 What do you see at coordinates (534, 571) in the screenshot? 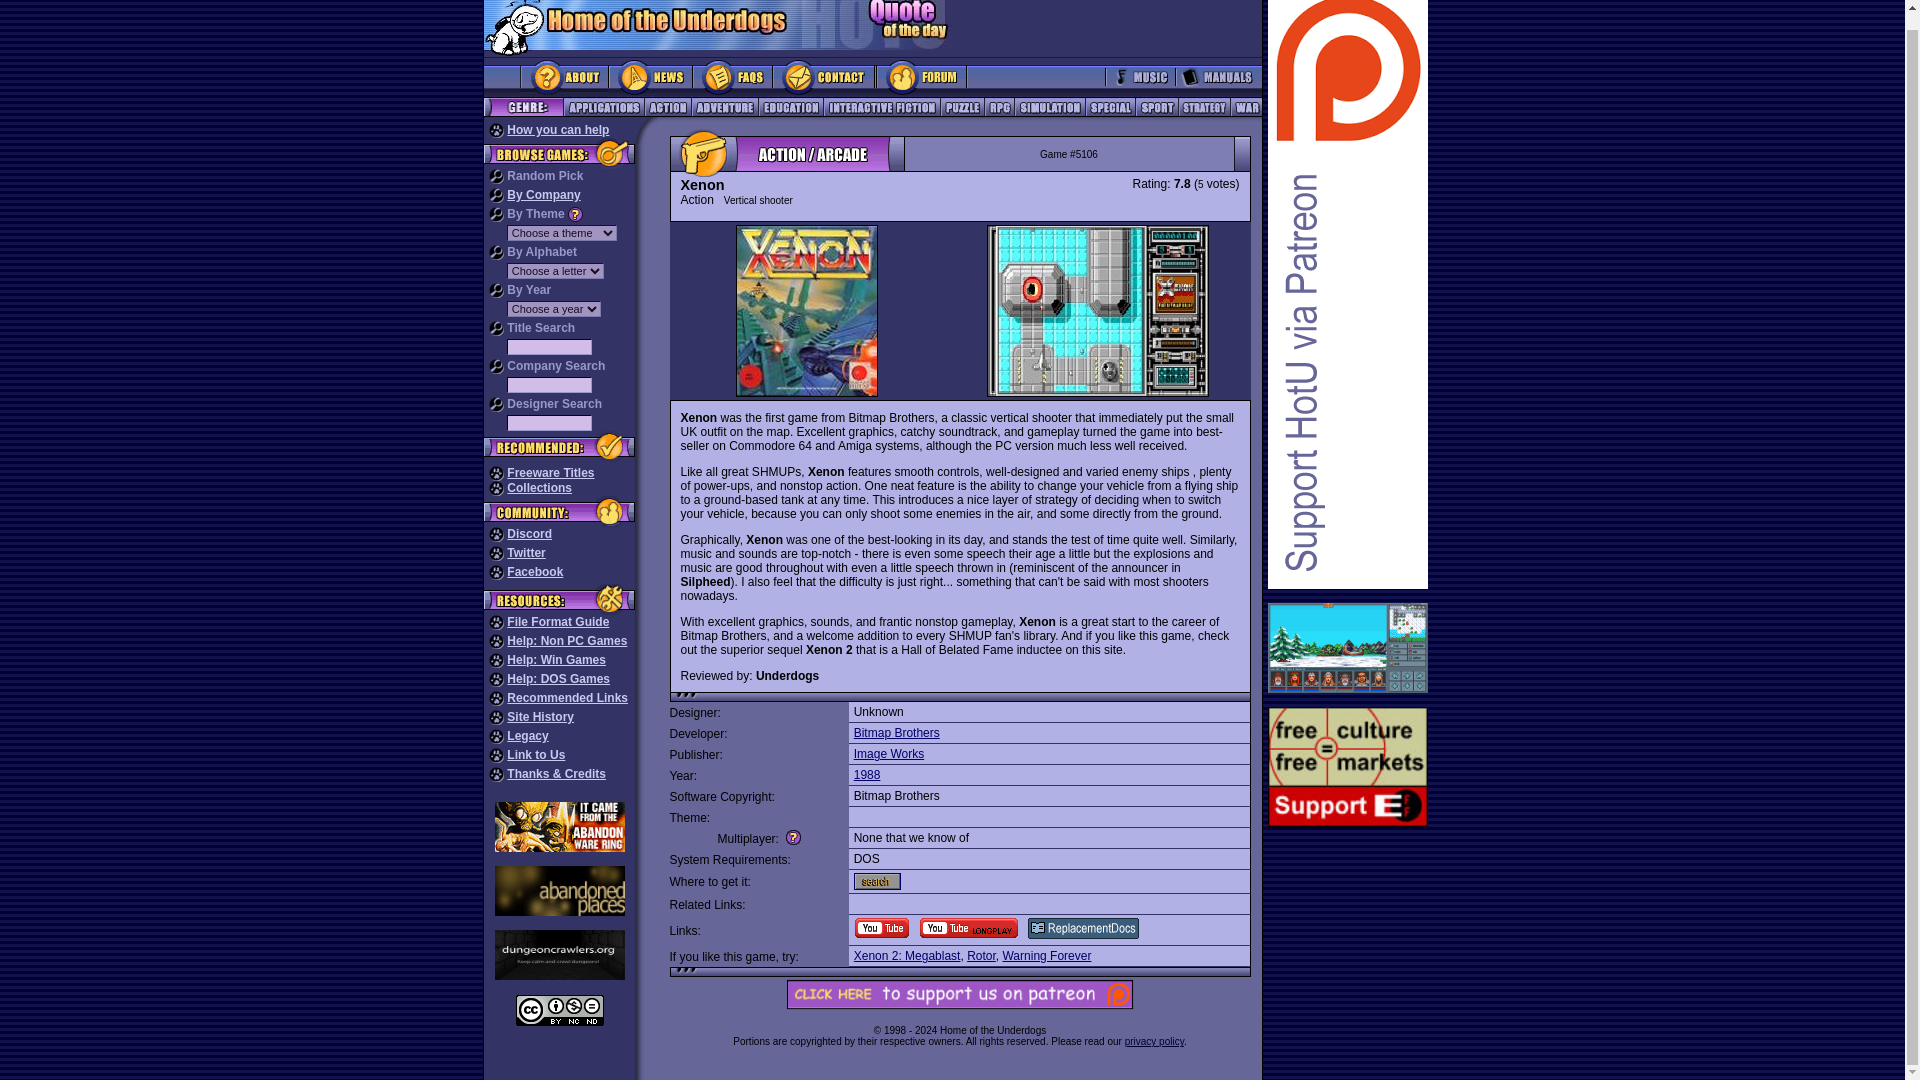
I see `Facebook` at bounding box center [534, 571].